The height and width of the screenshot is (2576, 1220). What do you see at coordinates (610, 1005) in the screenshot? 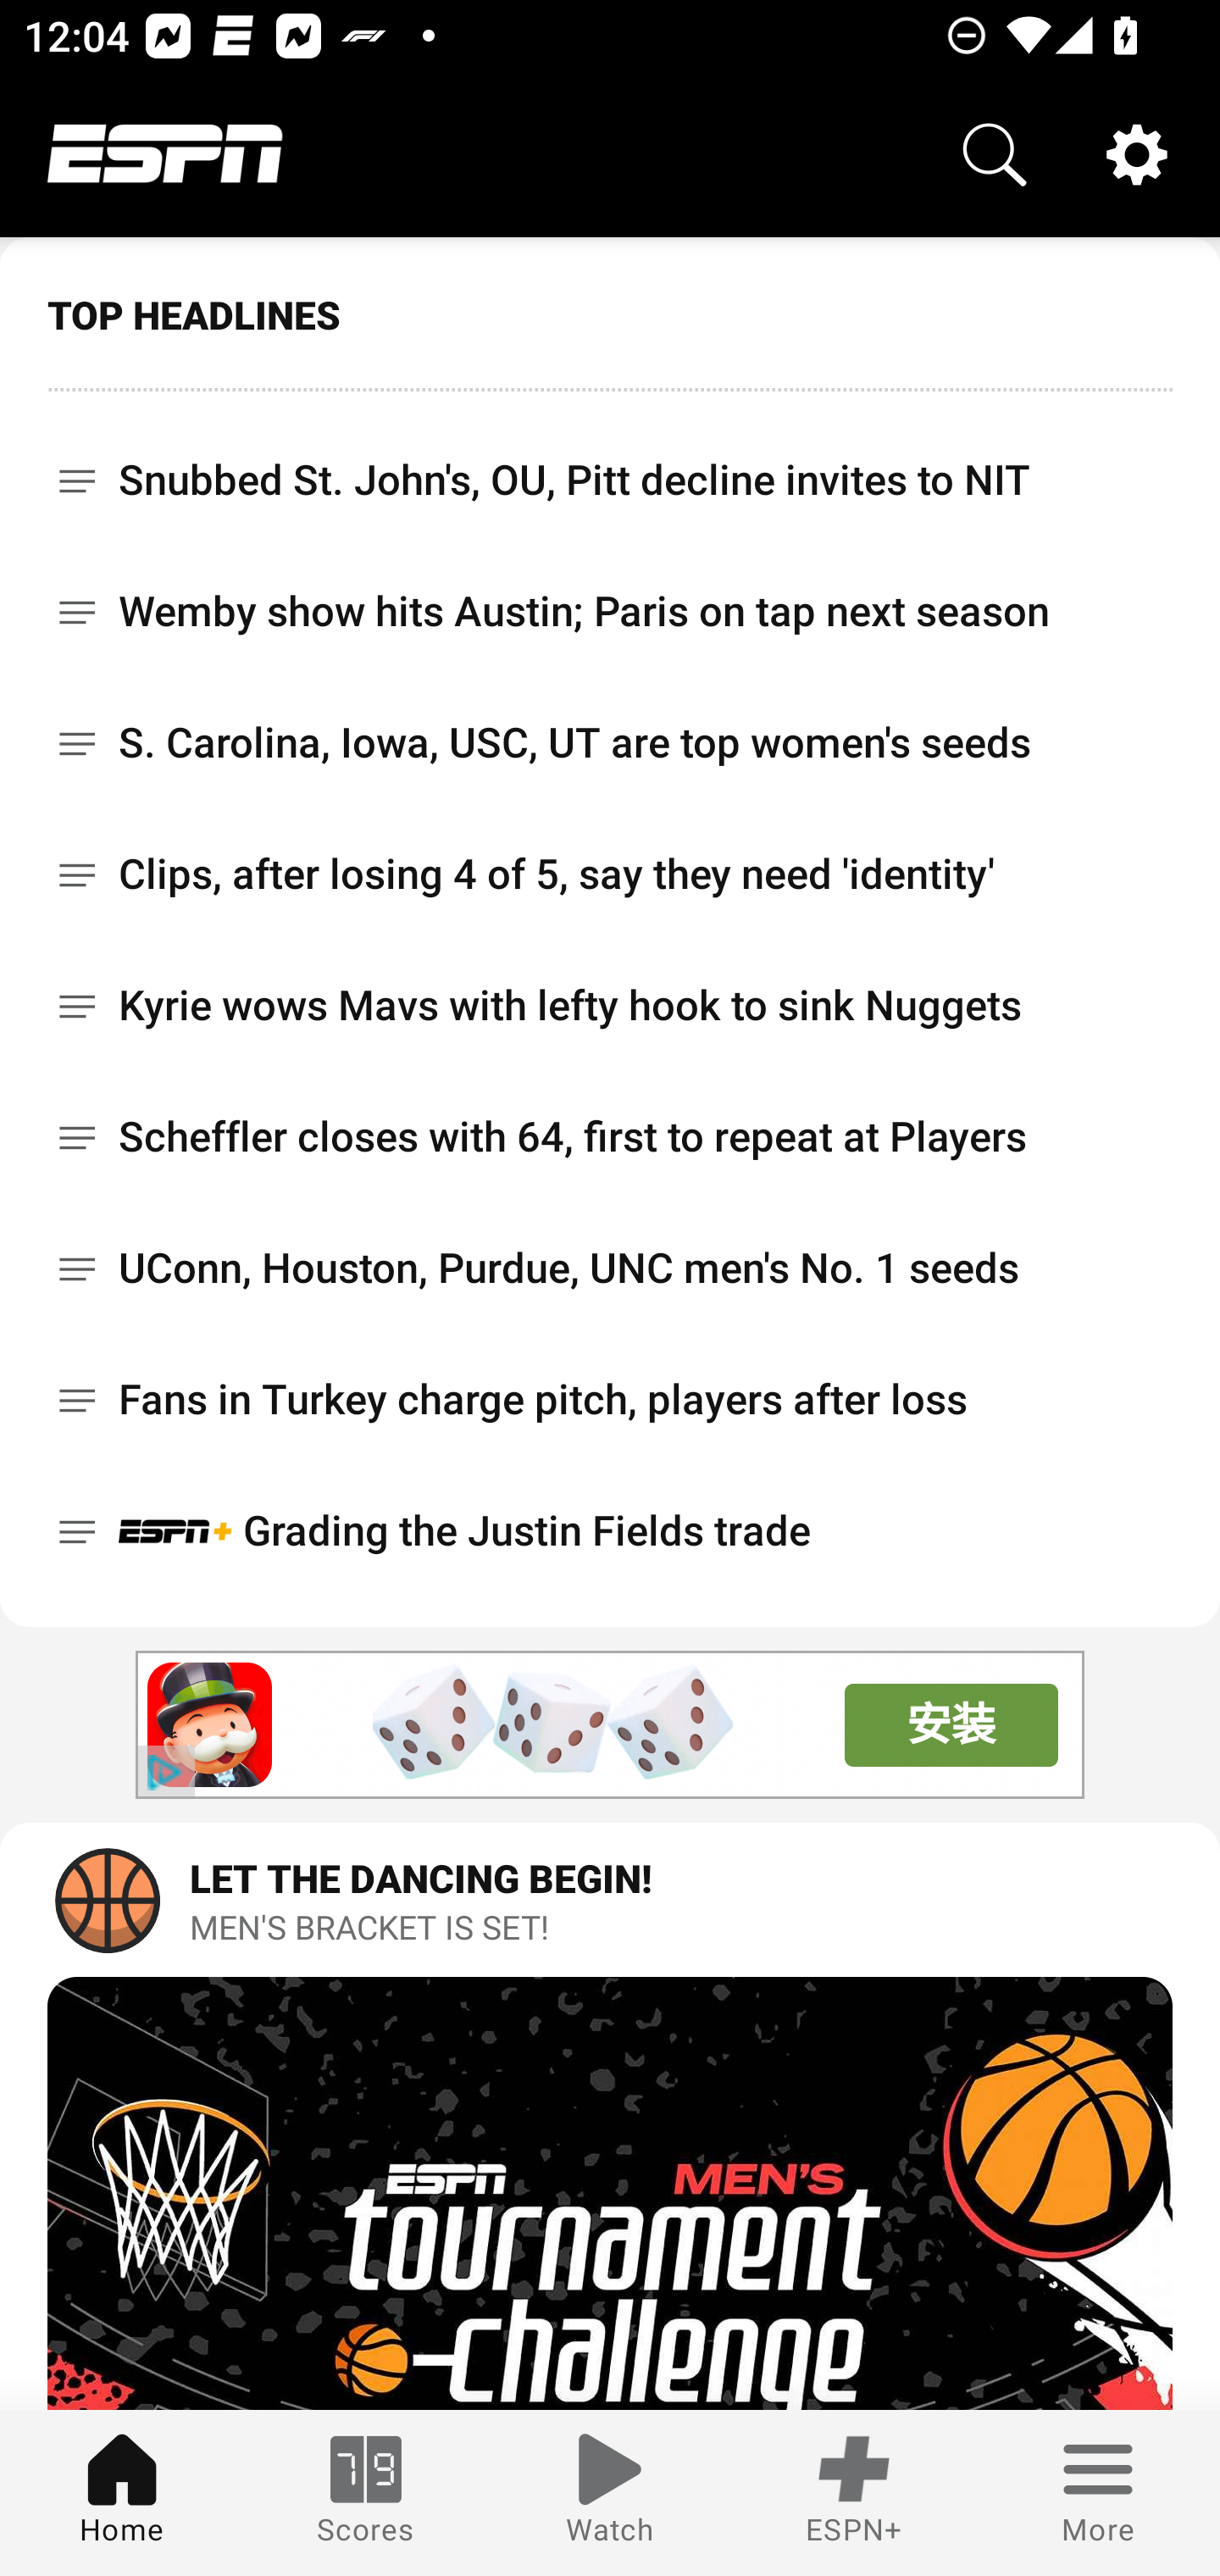
I see ` Kyrie wows Mavs with lefty hook to sink Nuggets` at bounding box center [610, 1005].